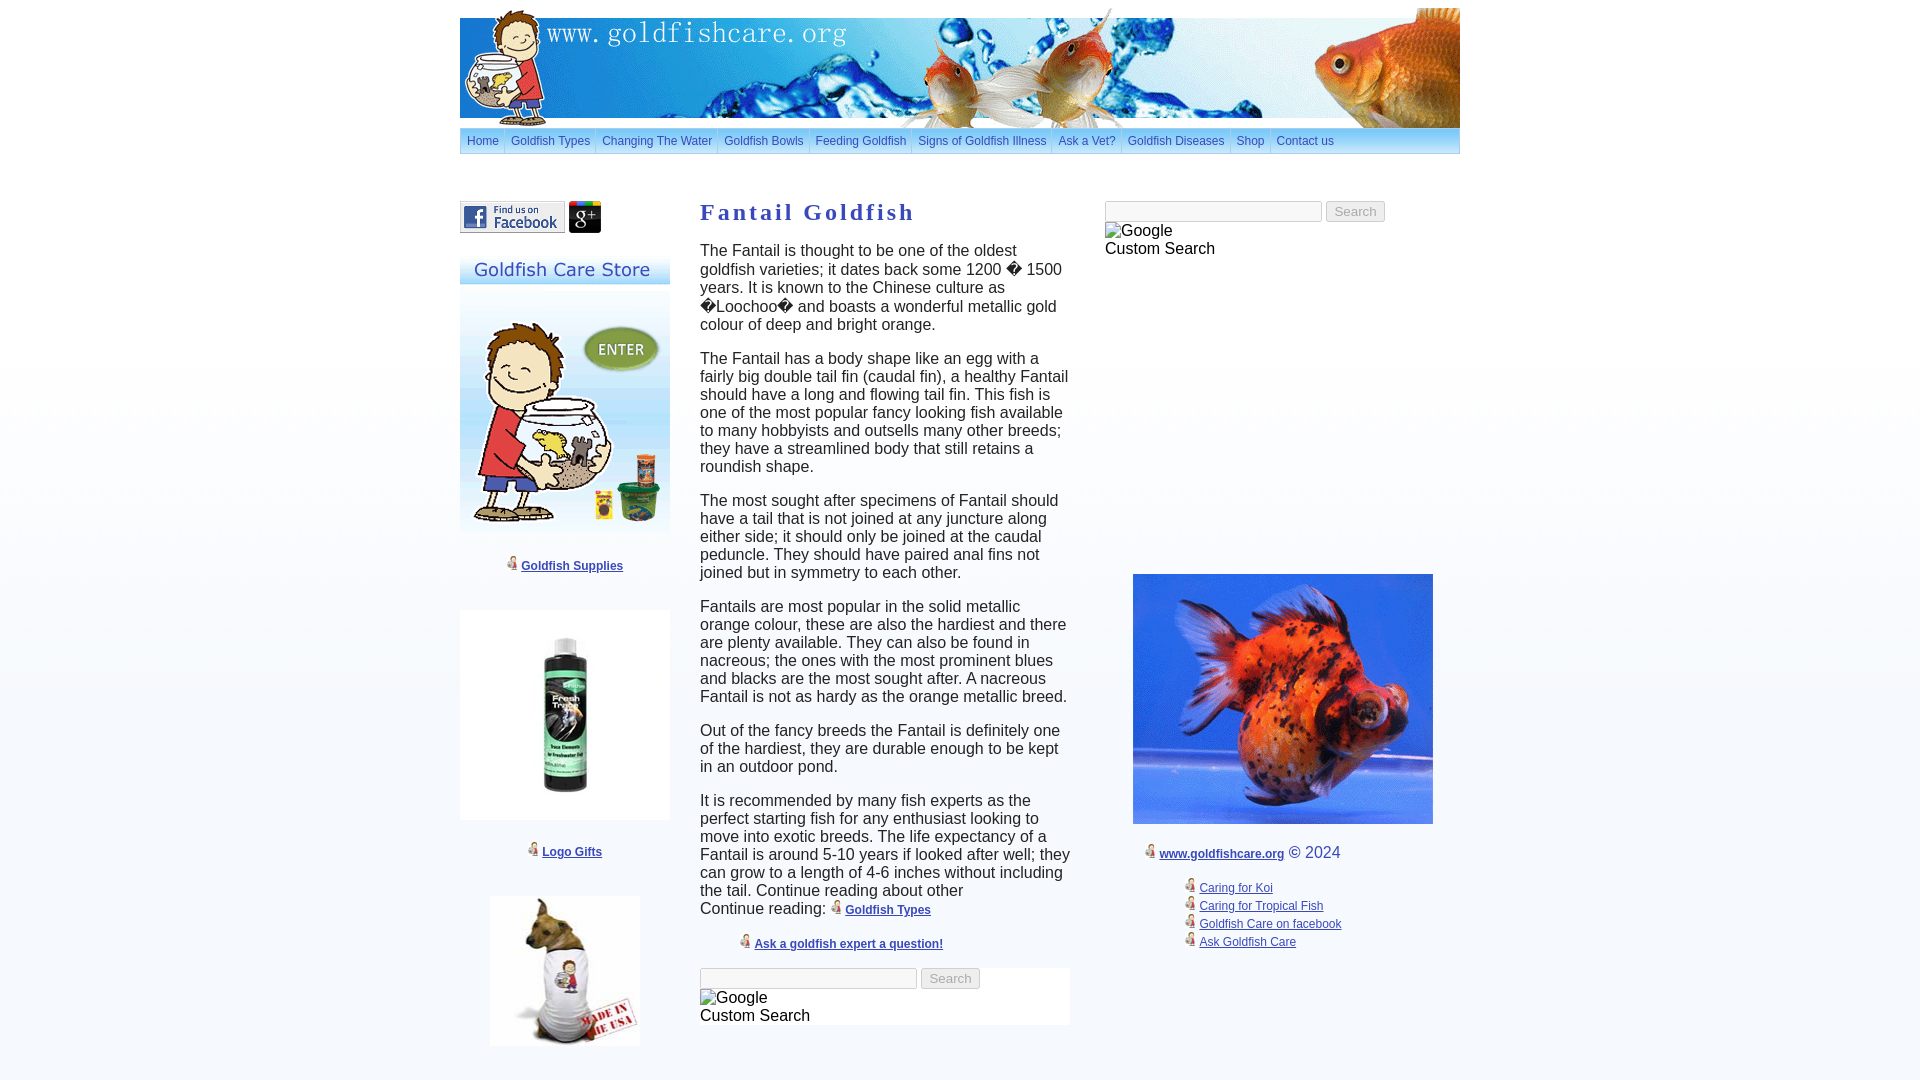 This screenshot has width=1920, height=1080. What do you see at coordinates (1281, 414) in the screenshot?
I see `Advertisement` at bounding box center [1281, 414].